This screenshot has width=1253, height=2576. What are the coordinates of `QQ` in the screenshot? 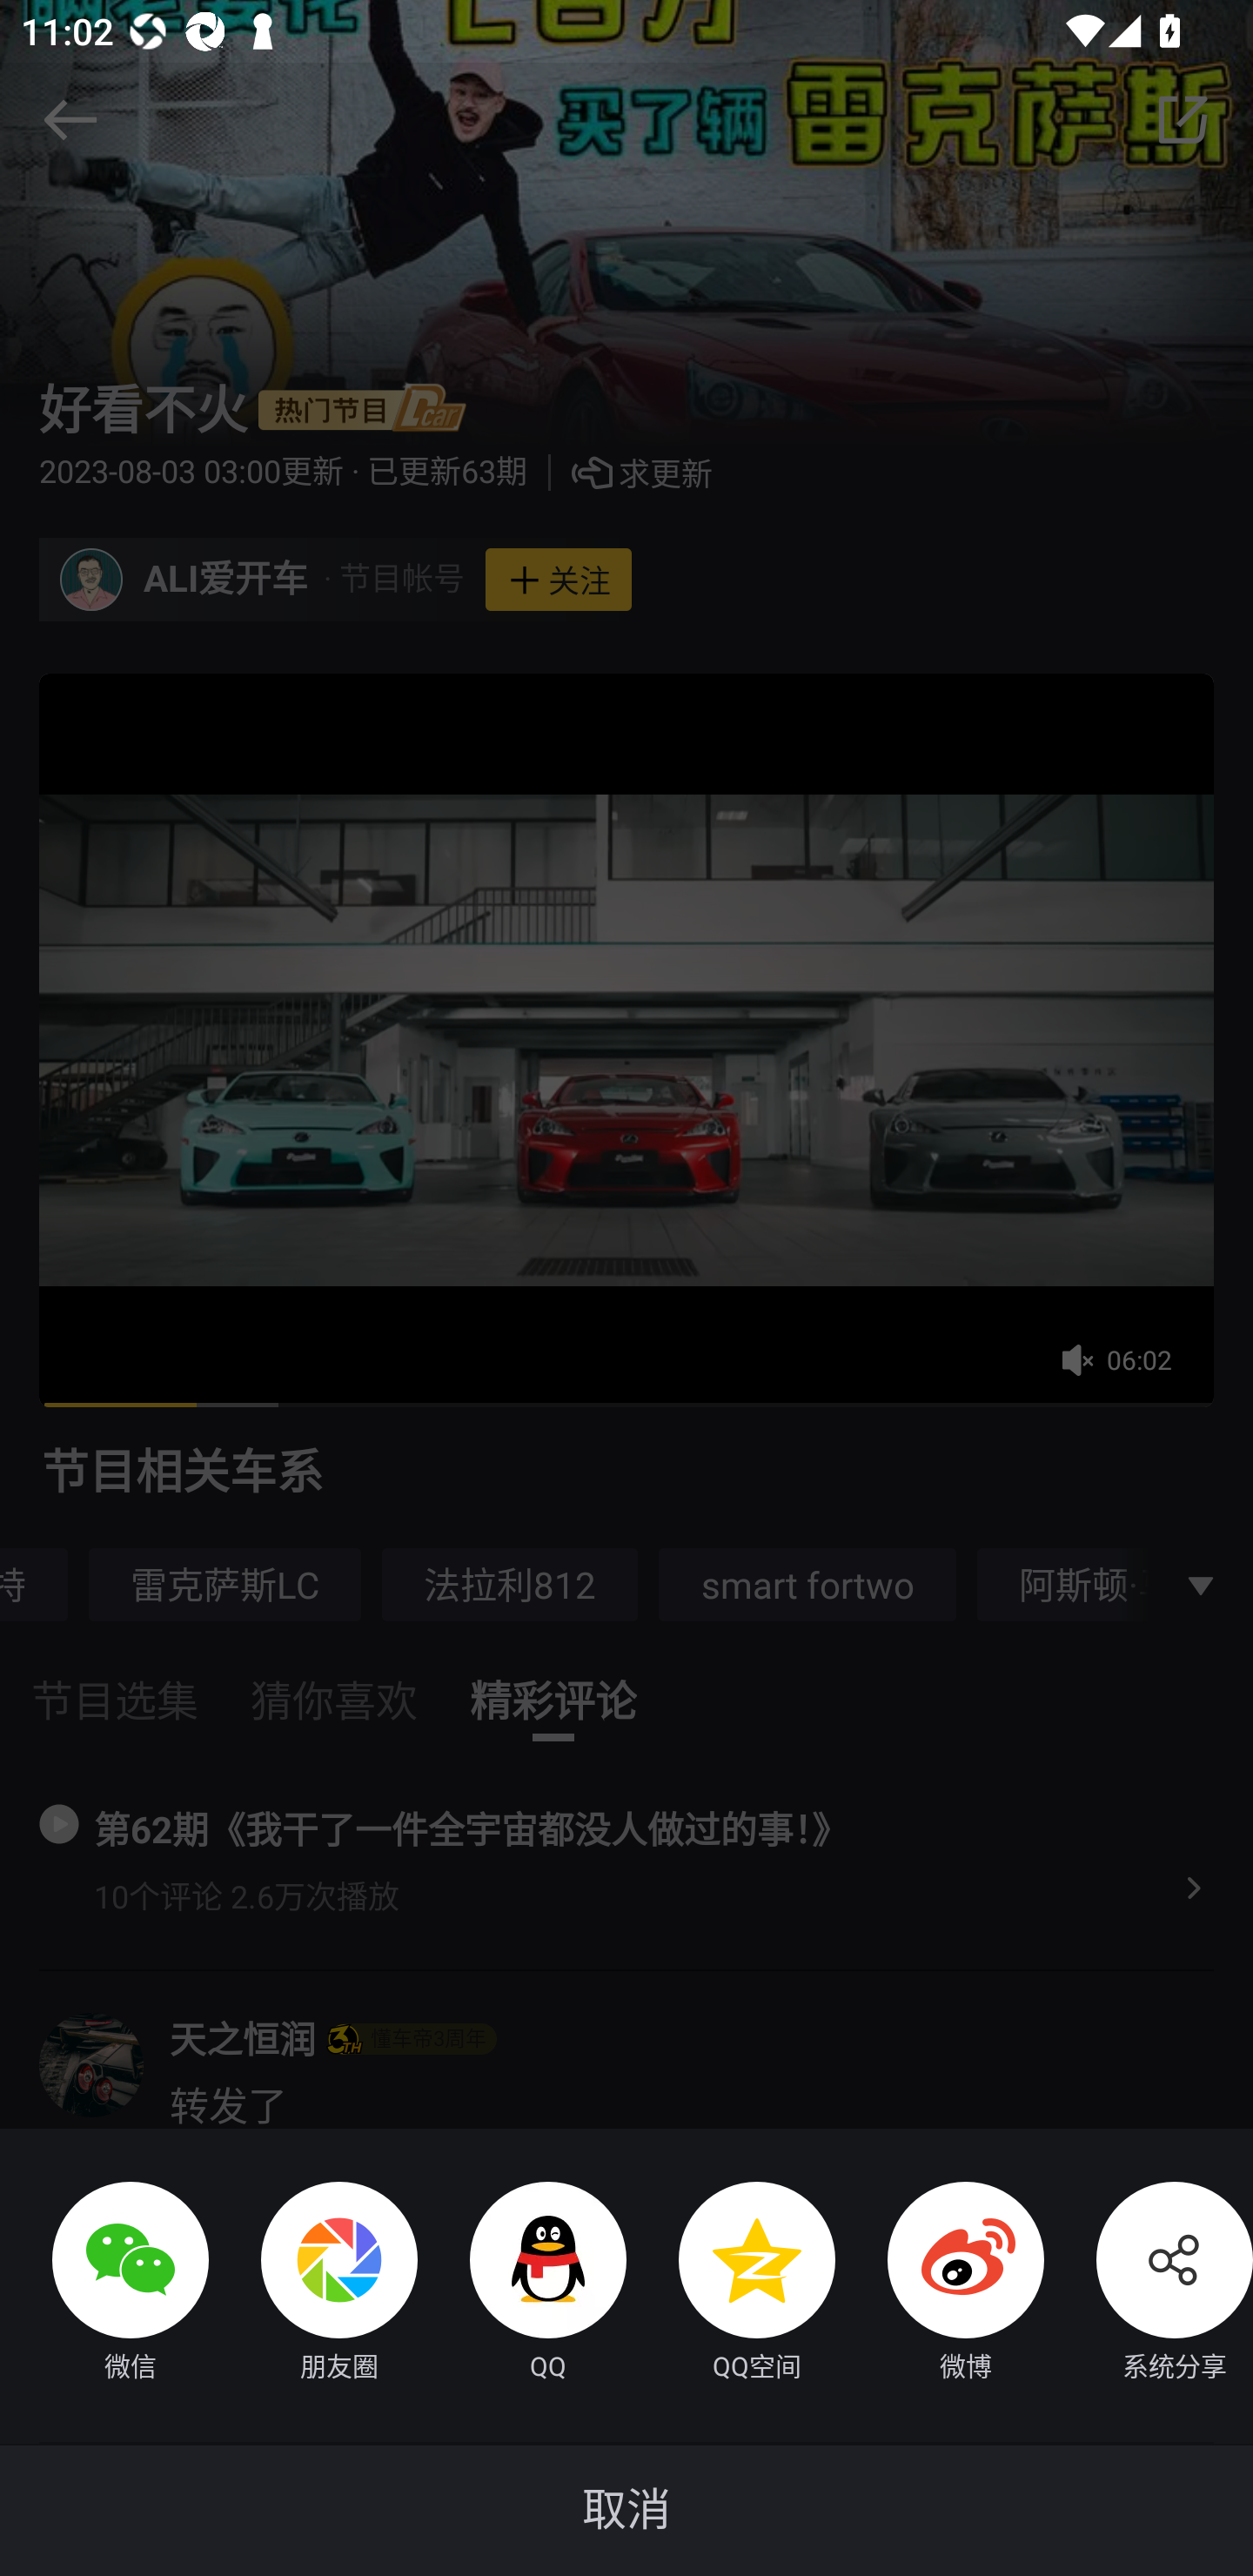 It's located at (522, 2284).